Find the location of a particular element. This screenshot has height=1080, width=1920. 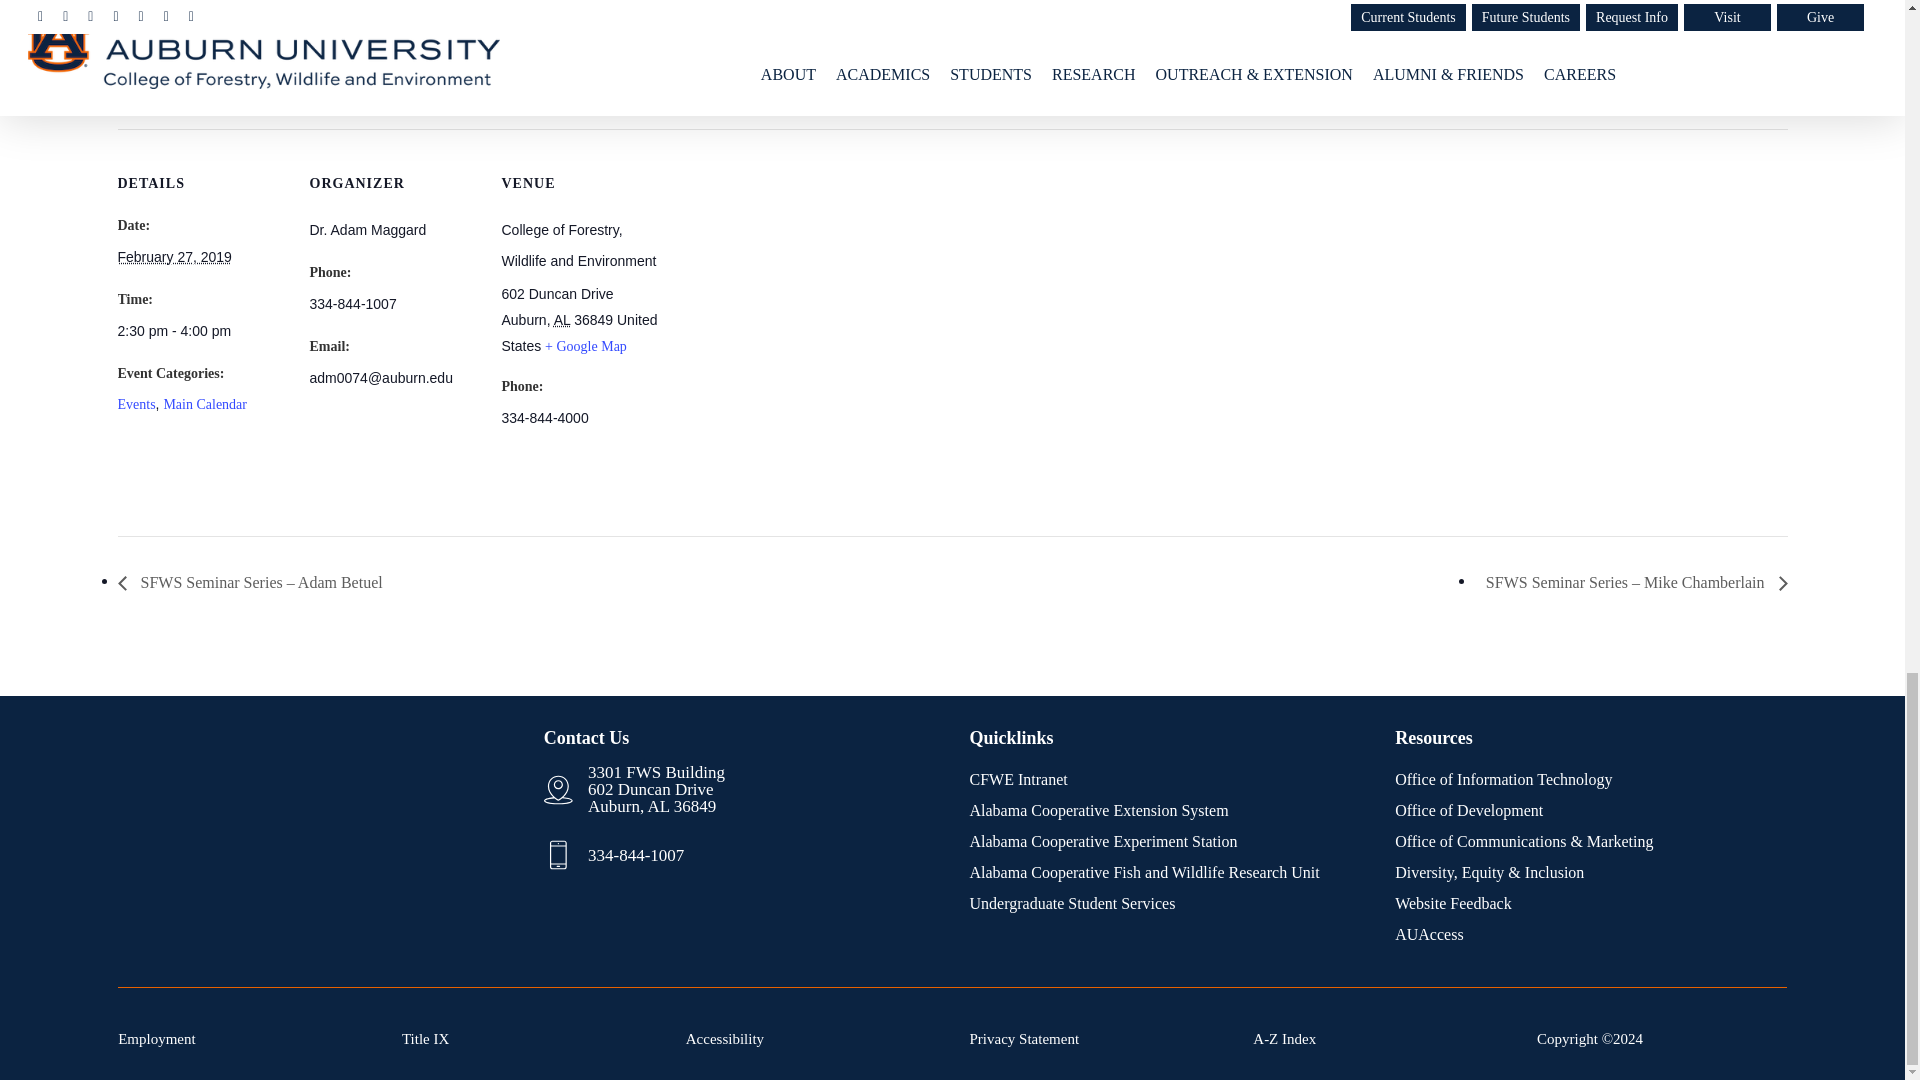

2019-02-27 is located at coordinates (174, 256).